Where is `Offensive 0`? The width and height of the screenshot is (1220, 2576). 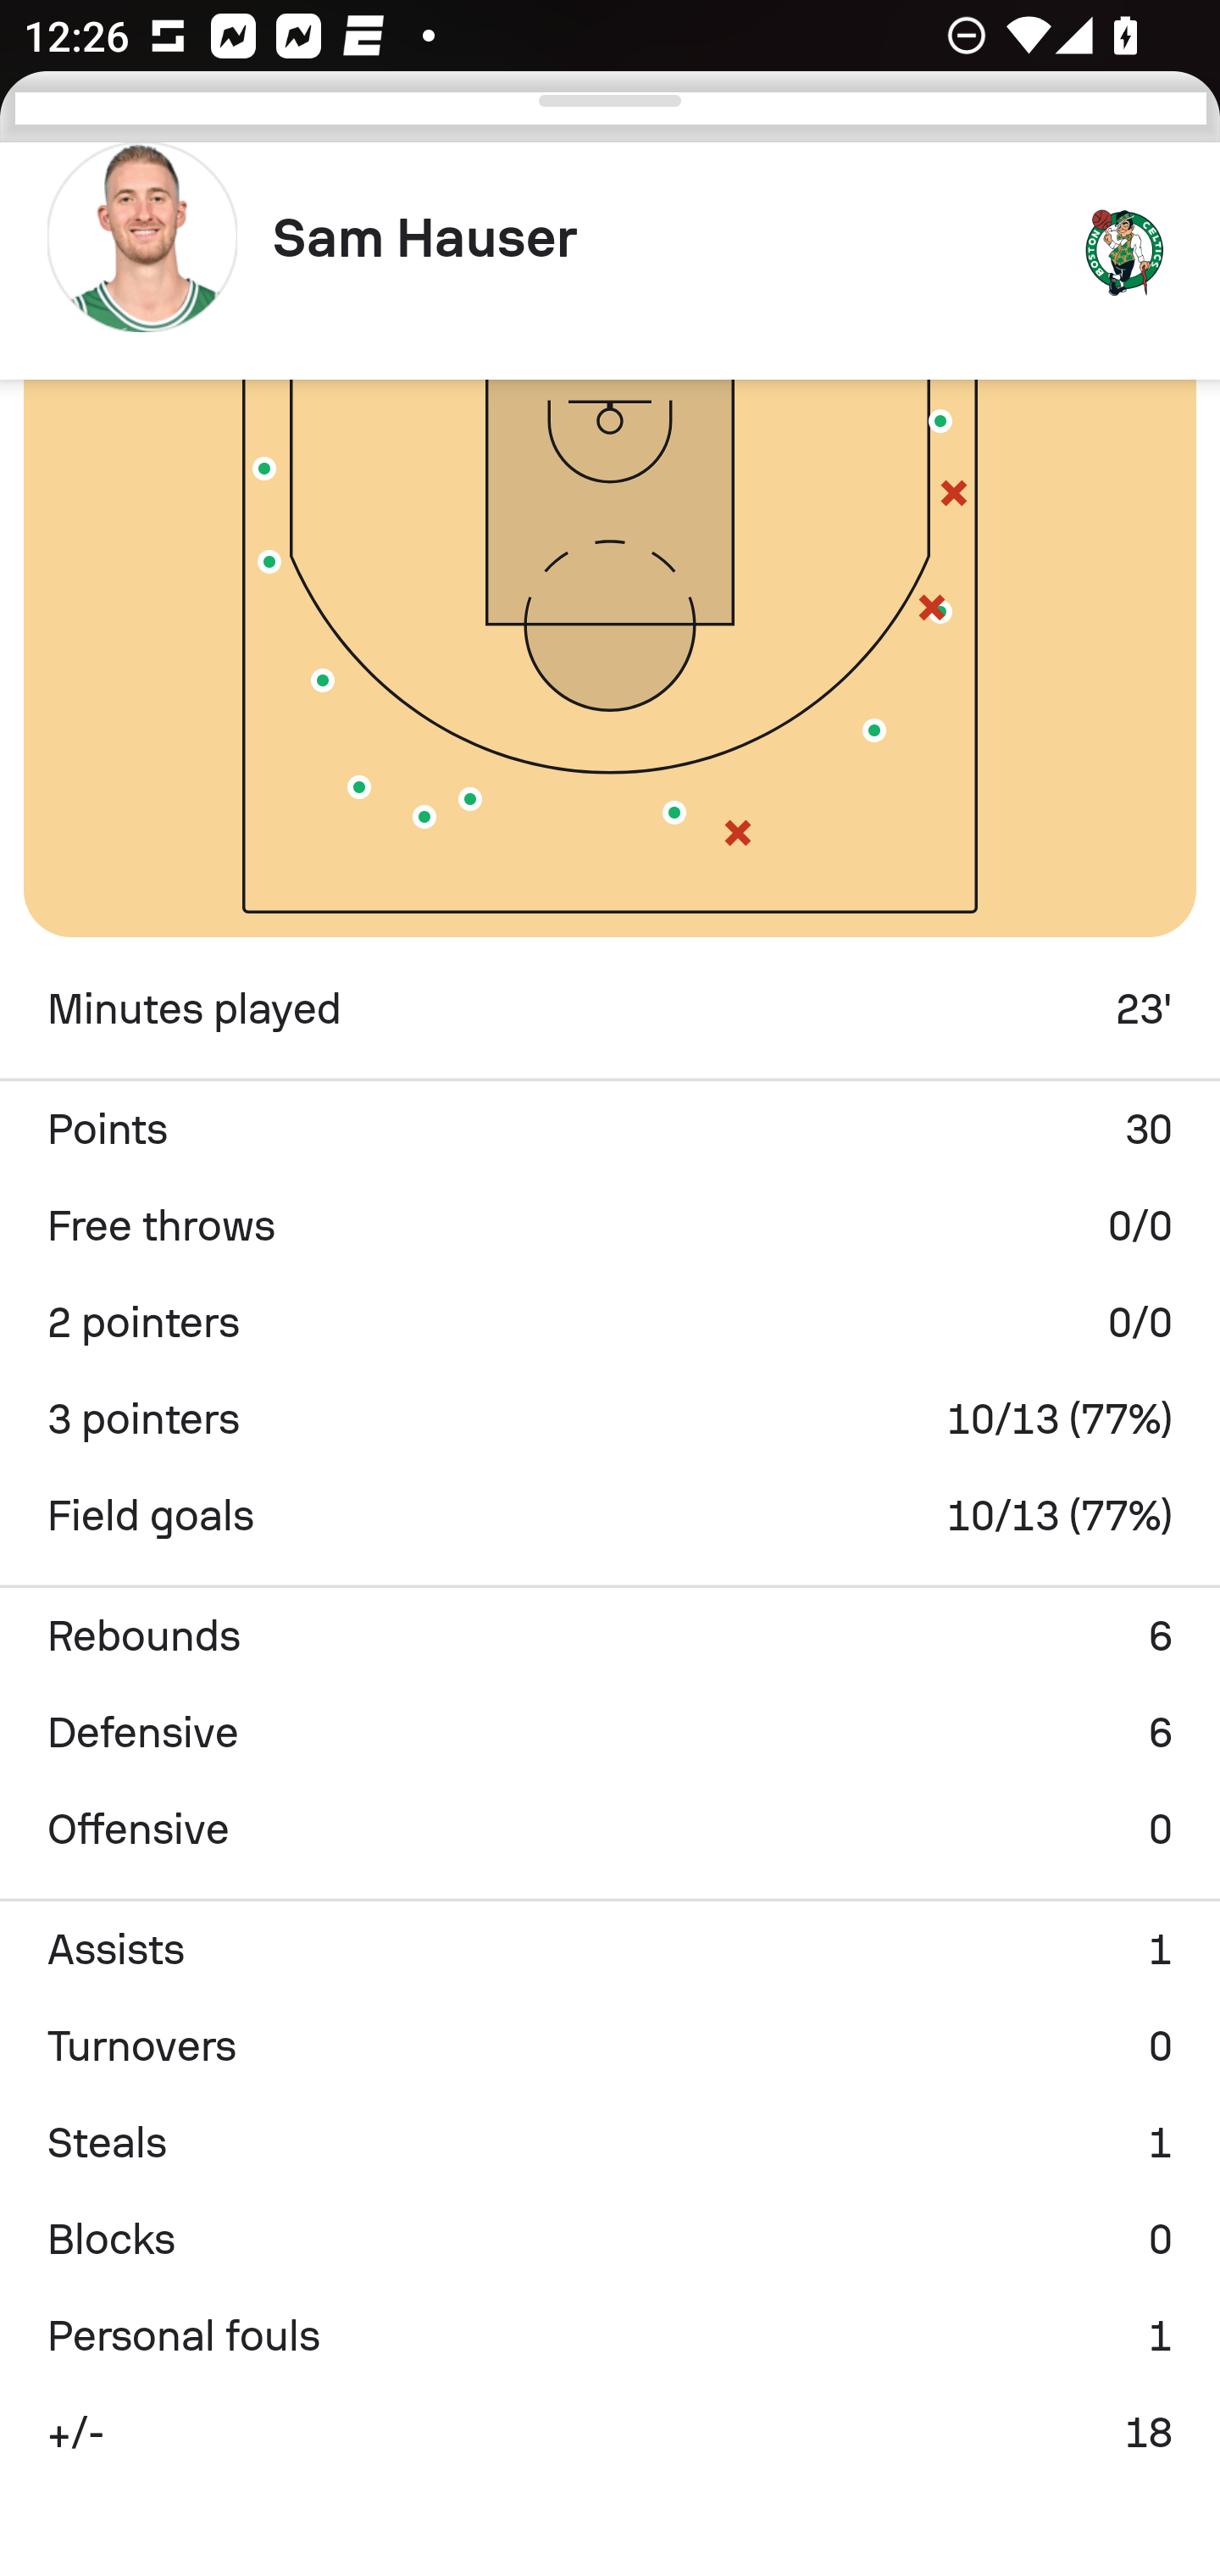
Offensive 0 is located at coordinates (610, 1829).